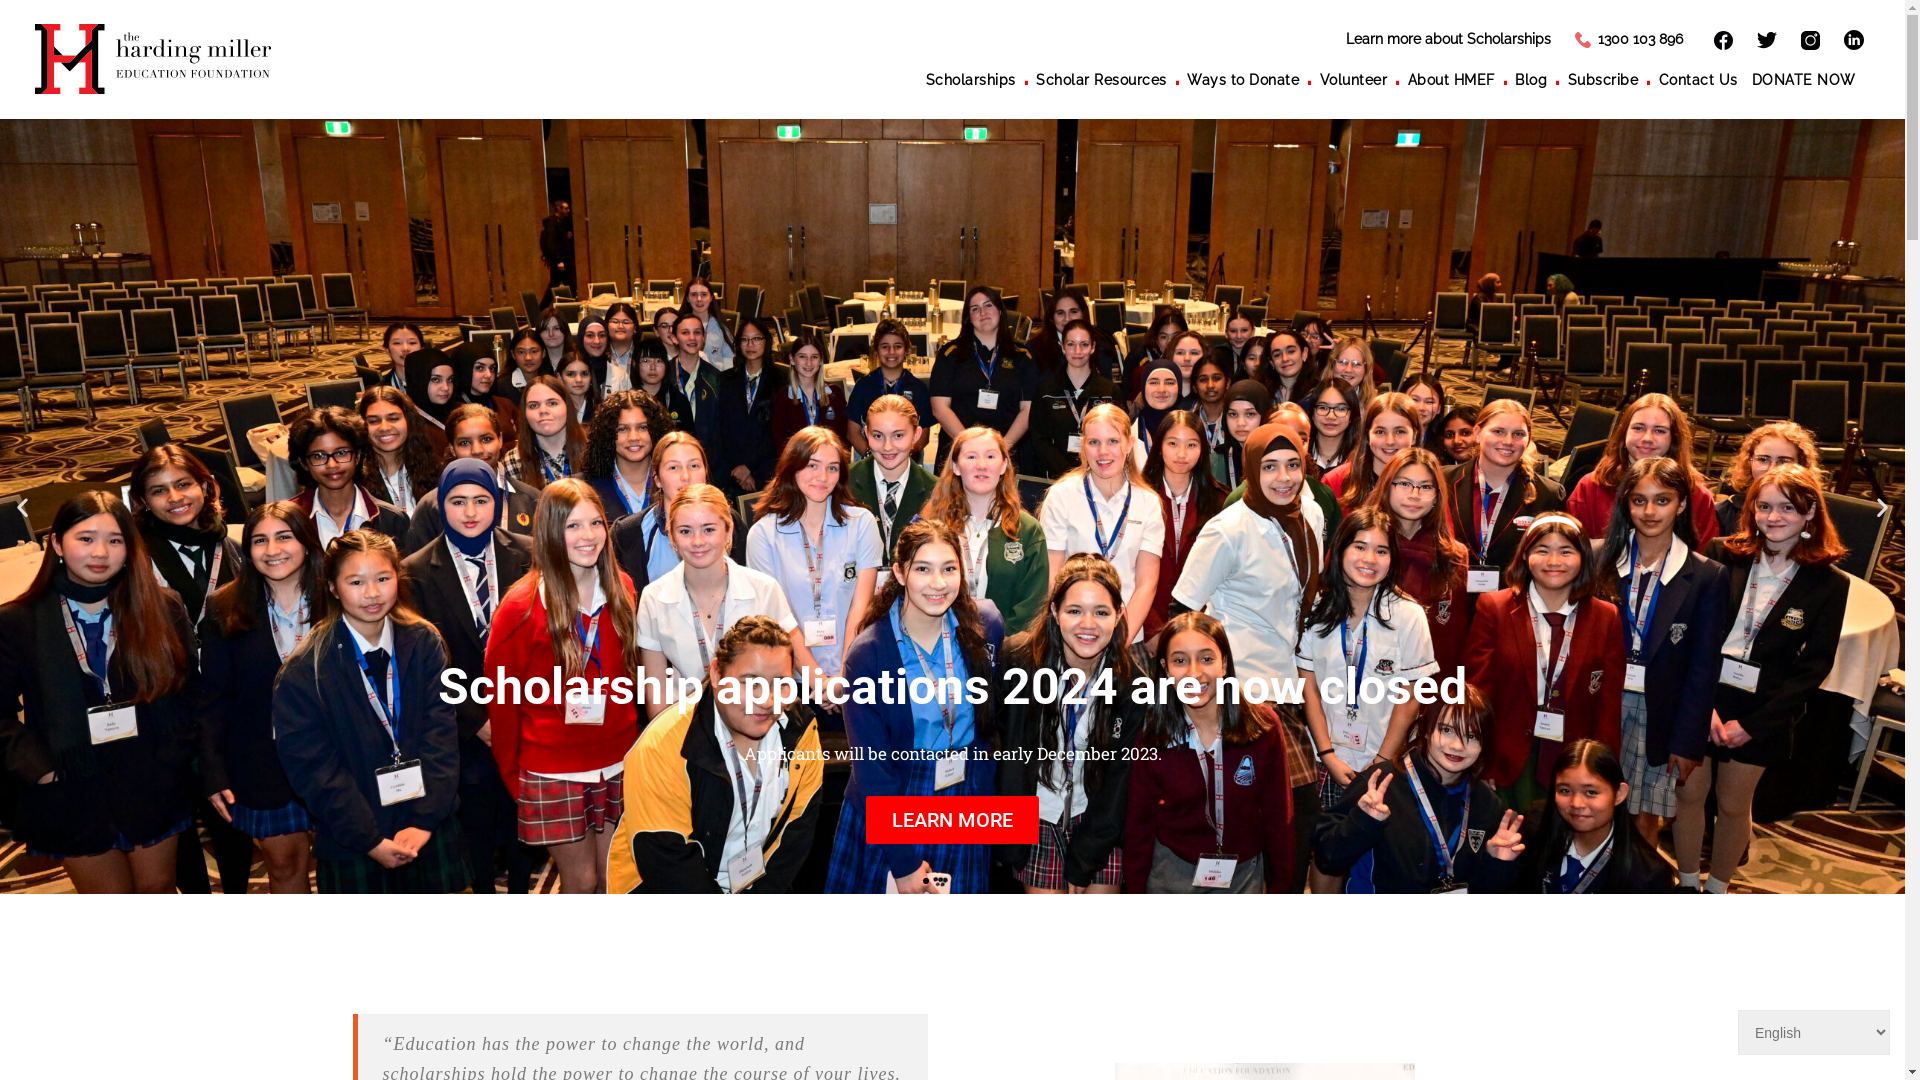 Image resolution: width=1920 pixels, height=1080 pixels. I want to click on Ways to Donate, so click(1254, 78).